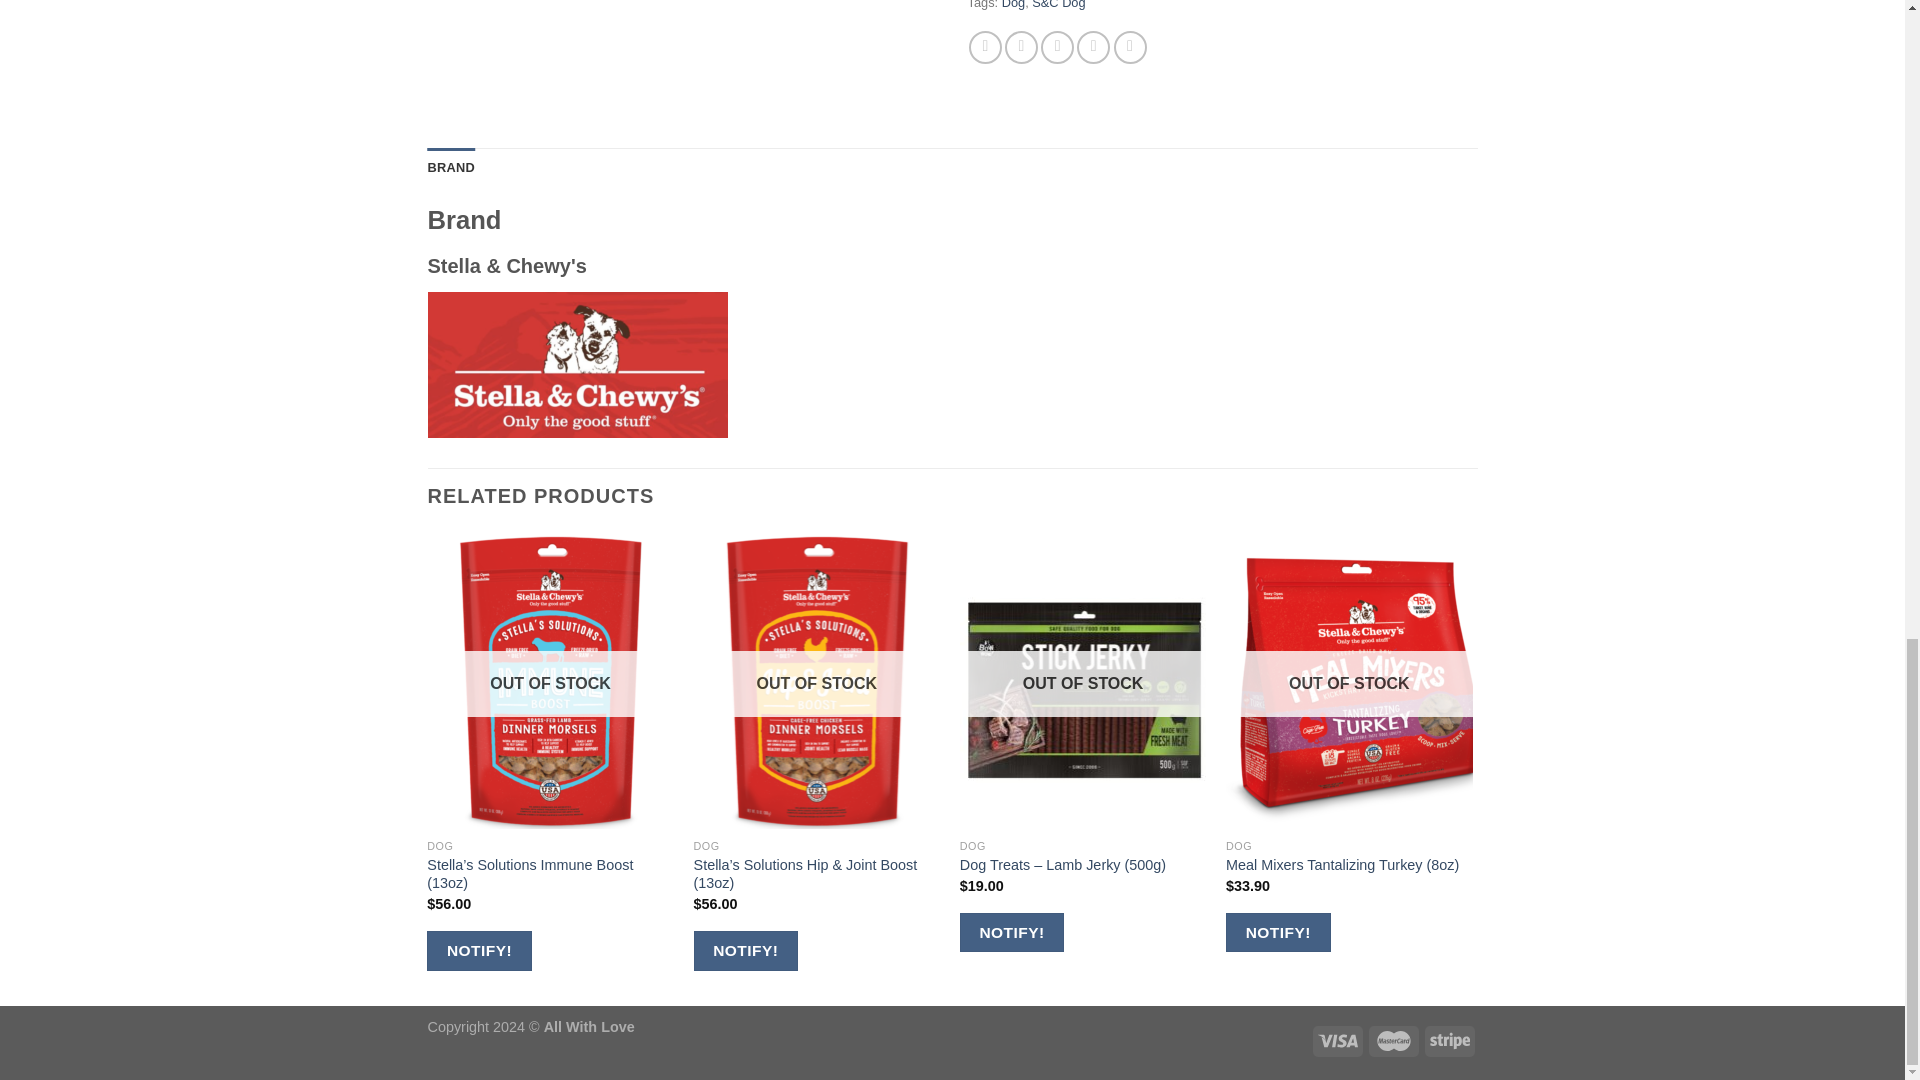  I want to click on Notify!, so click(746, 950).